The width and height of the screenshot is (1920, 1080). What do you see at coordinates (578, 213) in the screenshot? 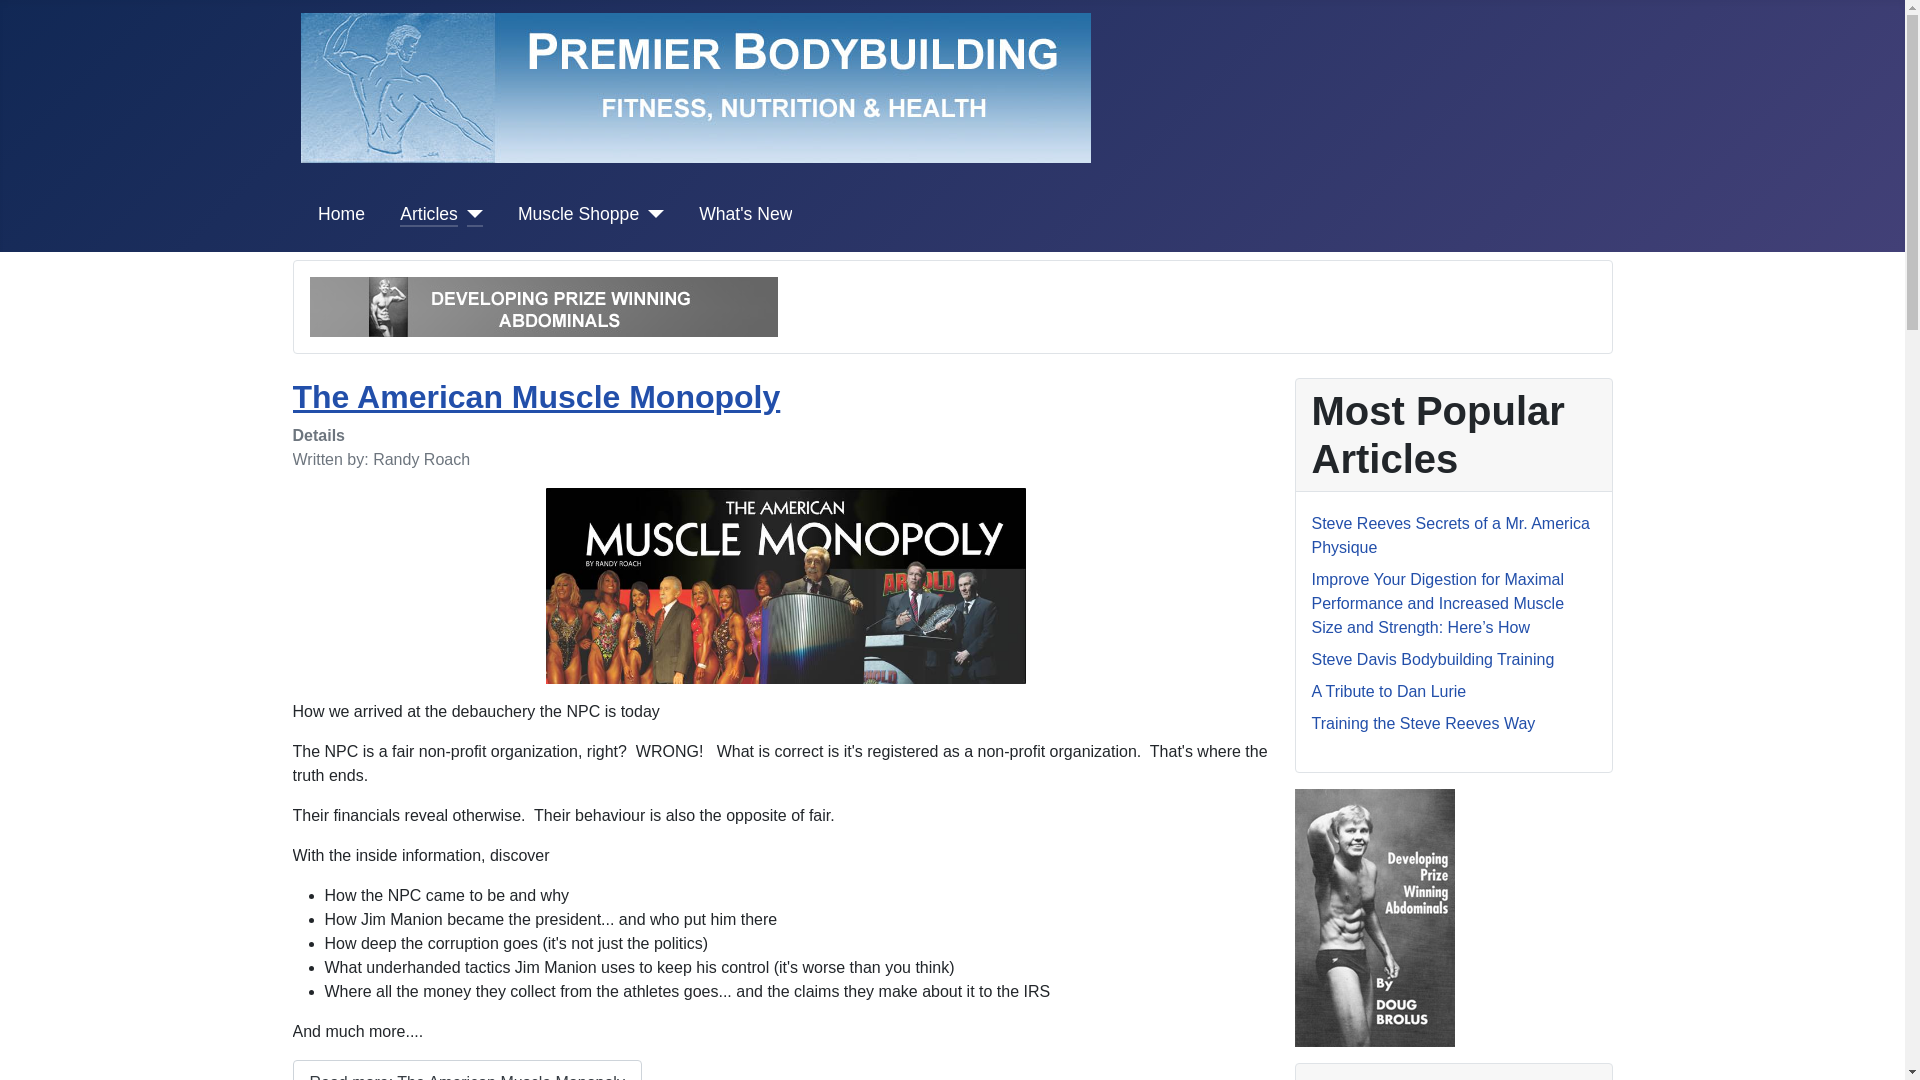
I see `Muscle Shoppe` at bounding box center [578, 213].